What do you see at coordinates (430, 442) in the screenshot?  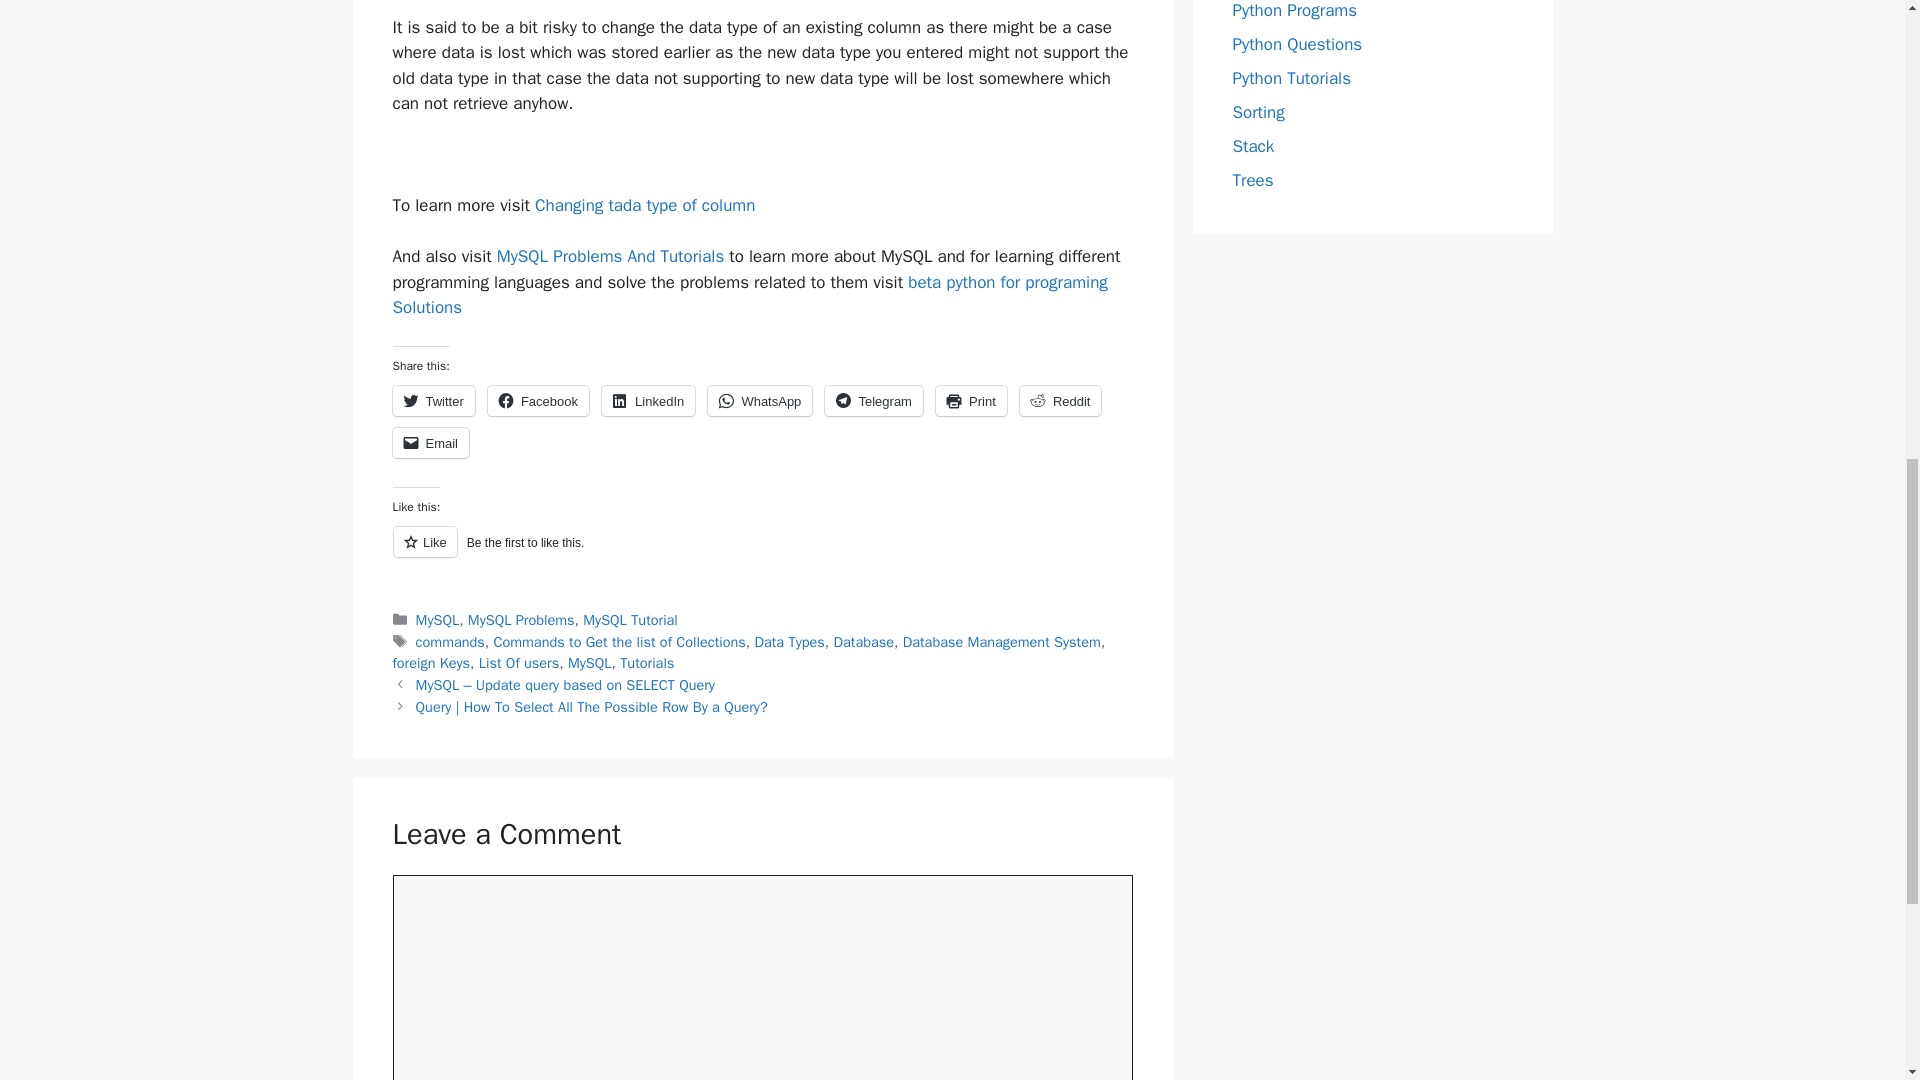 I see `Click to email a link to a friend` at bounding box center [430, 442].